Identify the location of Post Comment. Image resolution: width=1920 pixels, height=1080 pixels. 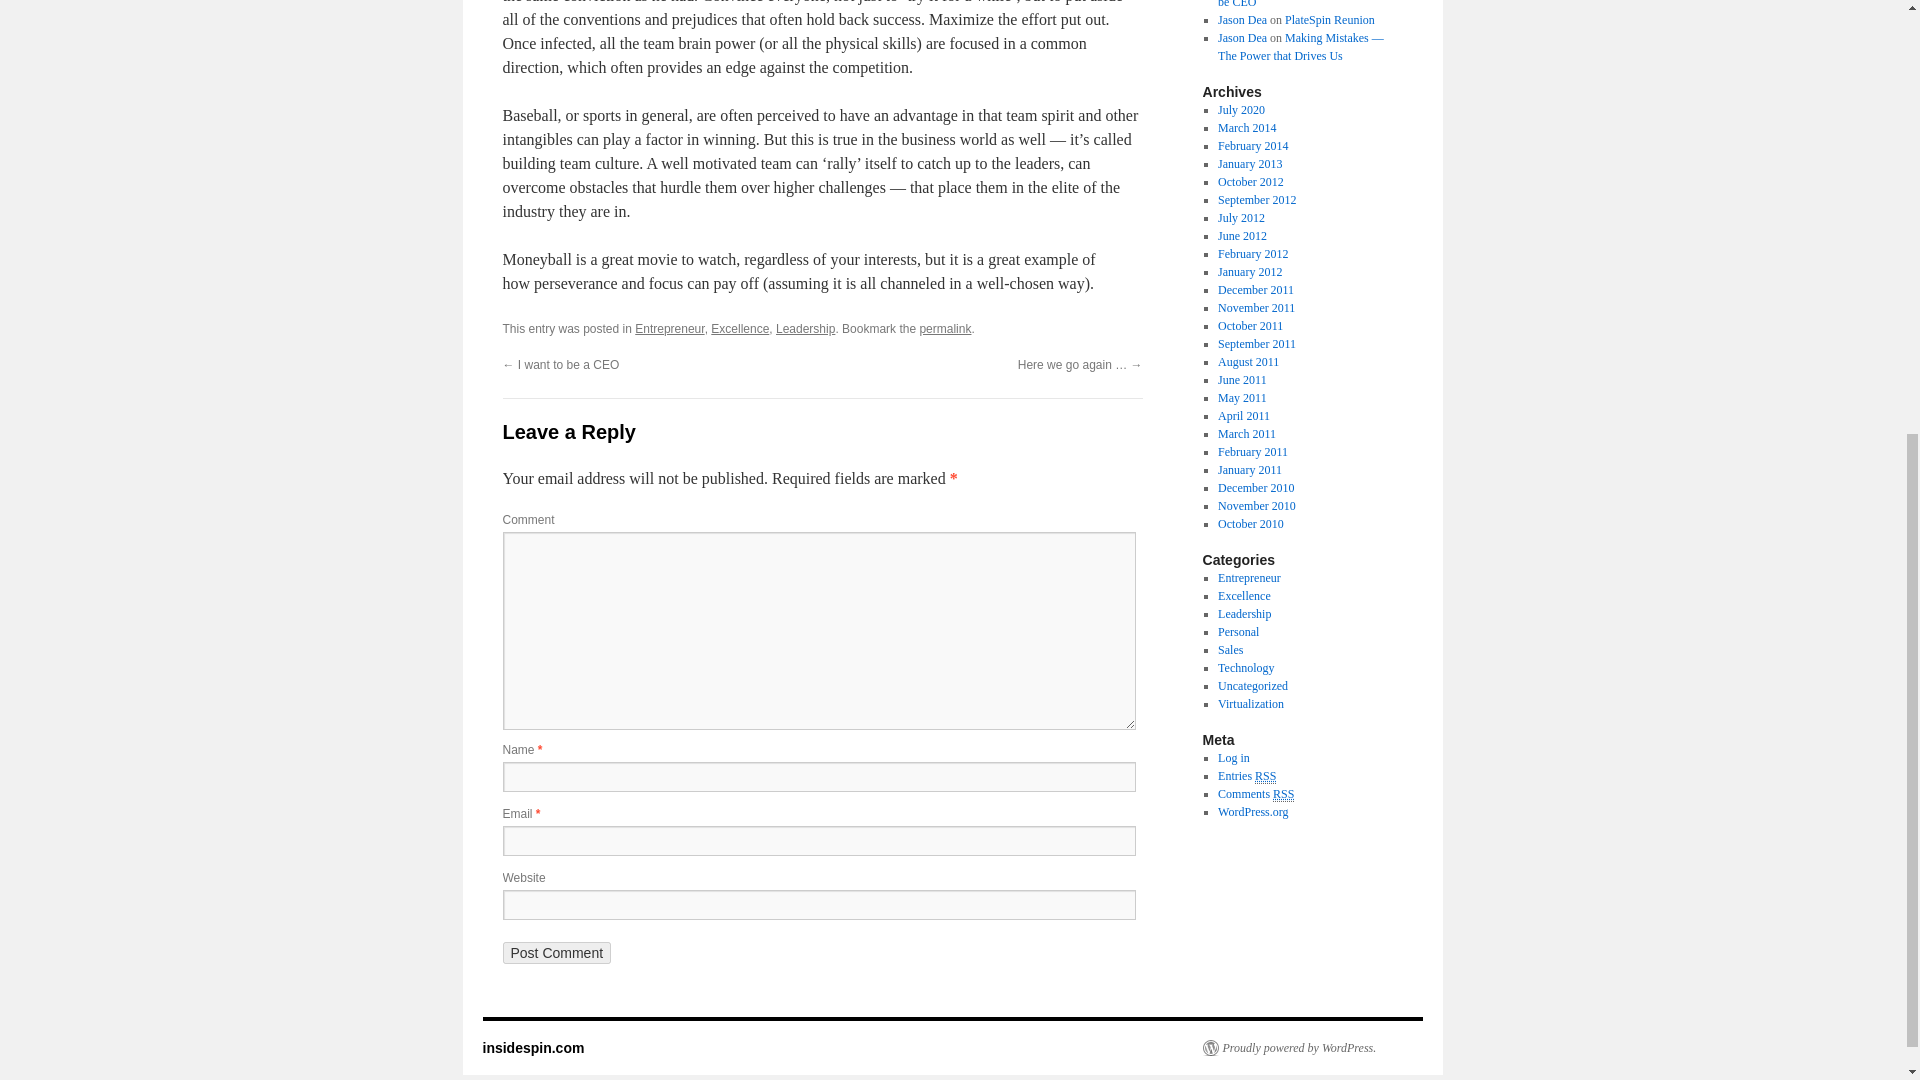
(556, 952).